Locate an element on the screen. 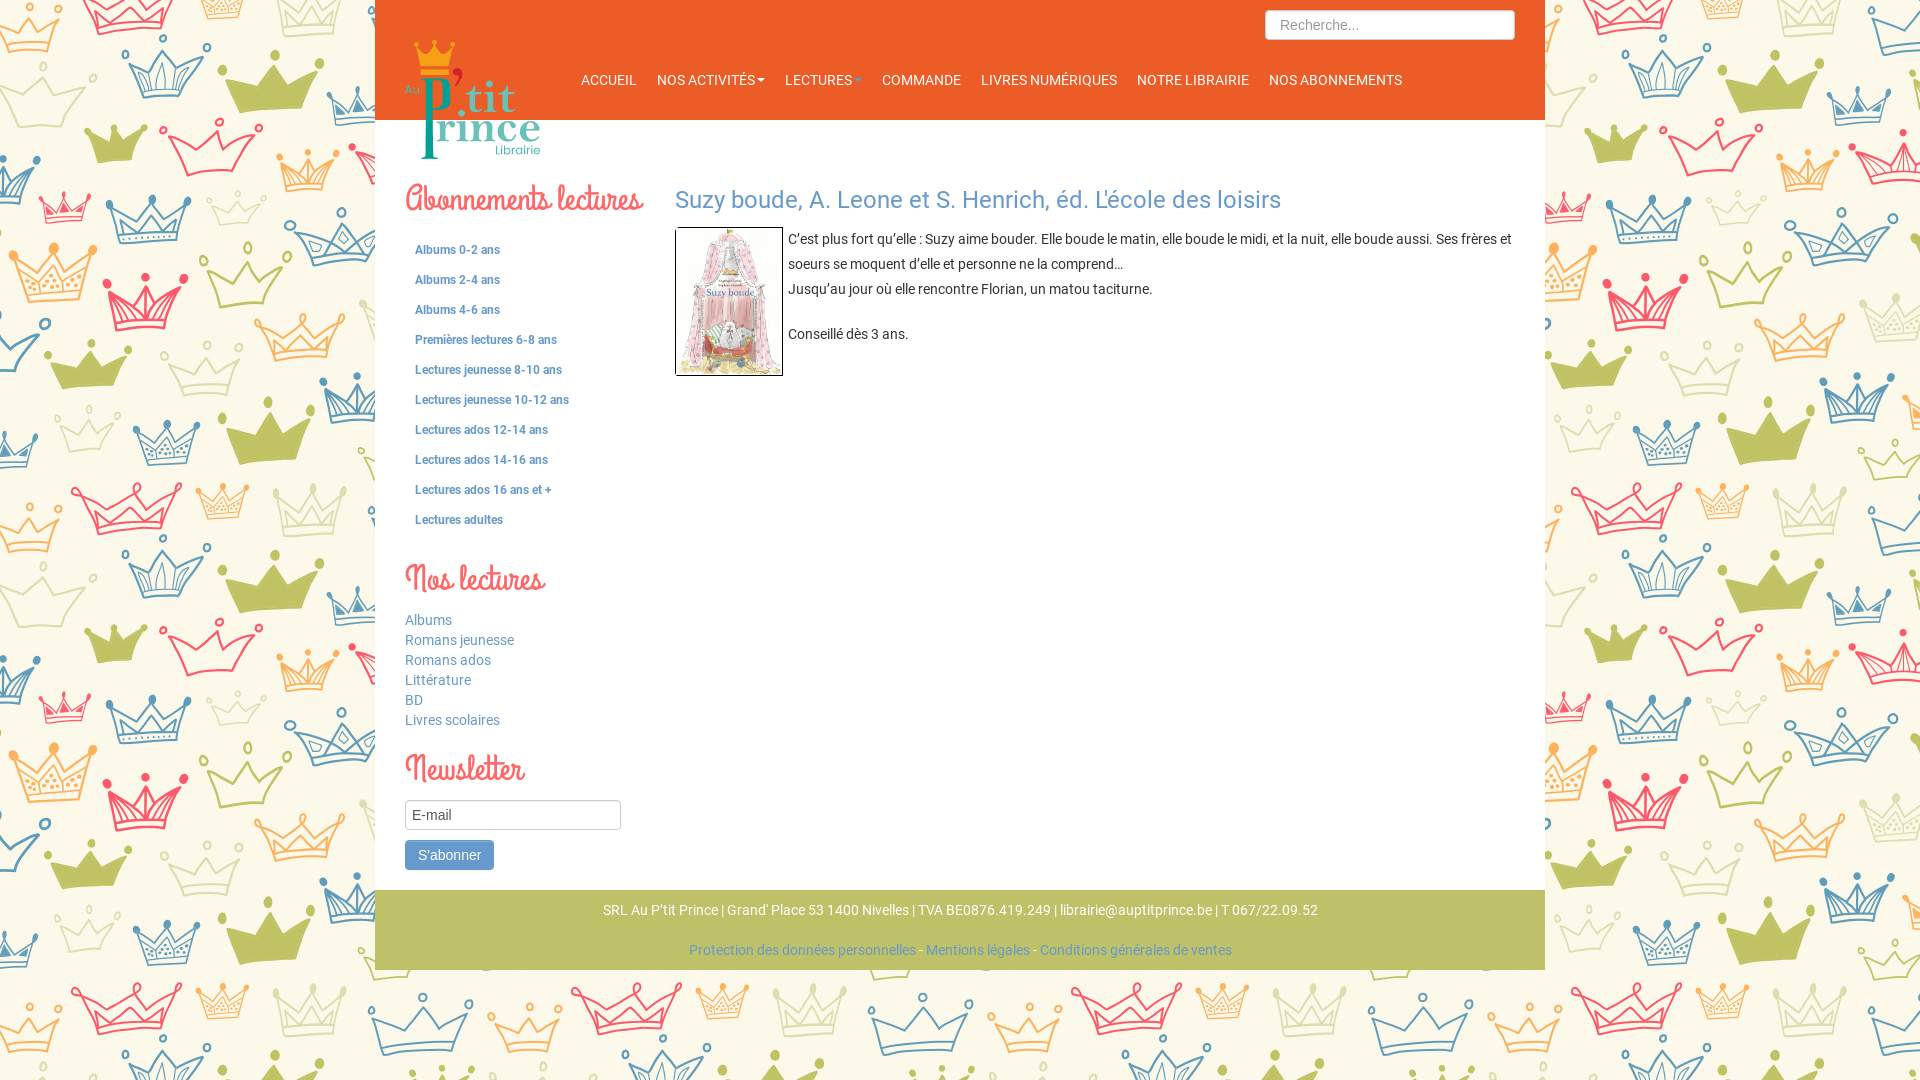 This screenshot has height=1080, width=1920. NOTRE LIBRAIRIE is located at coordinates (1192, 80).